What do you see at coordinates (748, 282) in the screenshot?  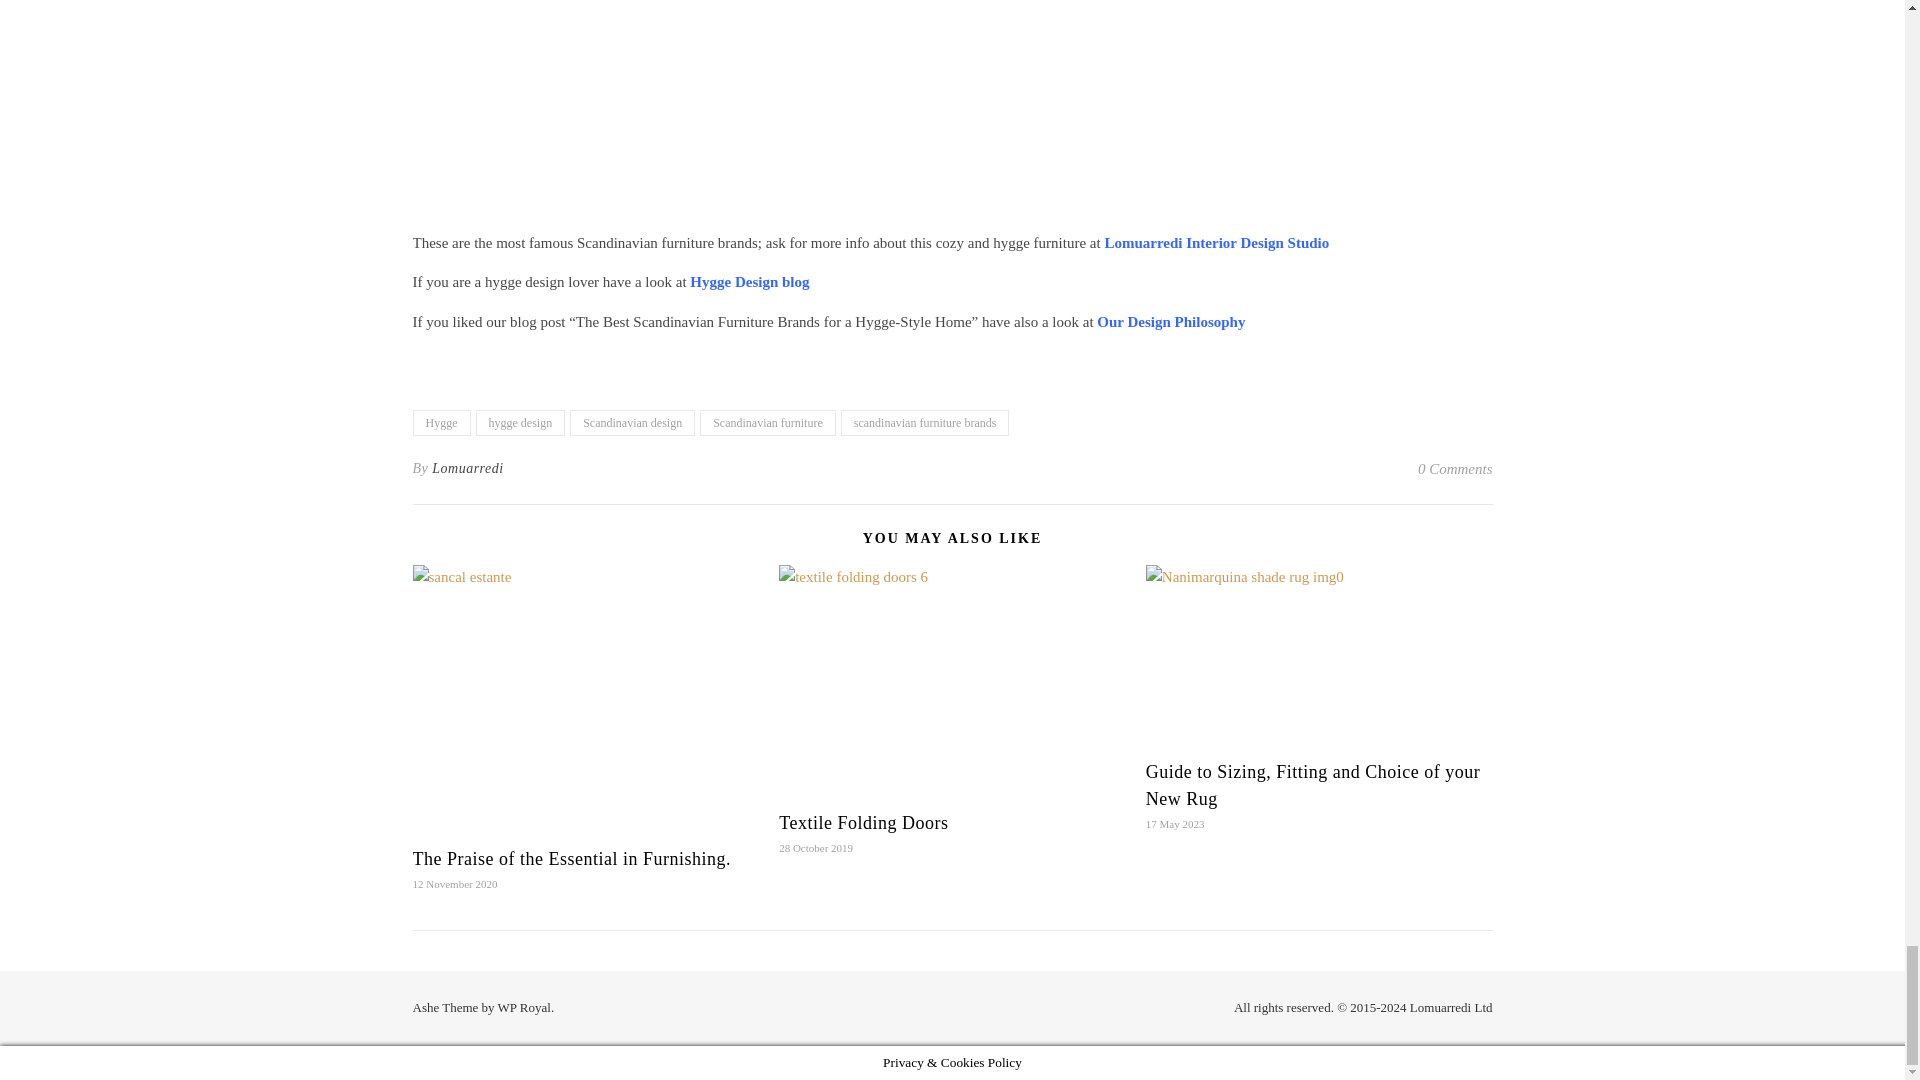 I see `Hygge Design blog` at bounding box center [748, 282].